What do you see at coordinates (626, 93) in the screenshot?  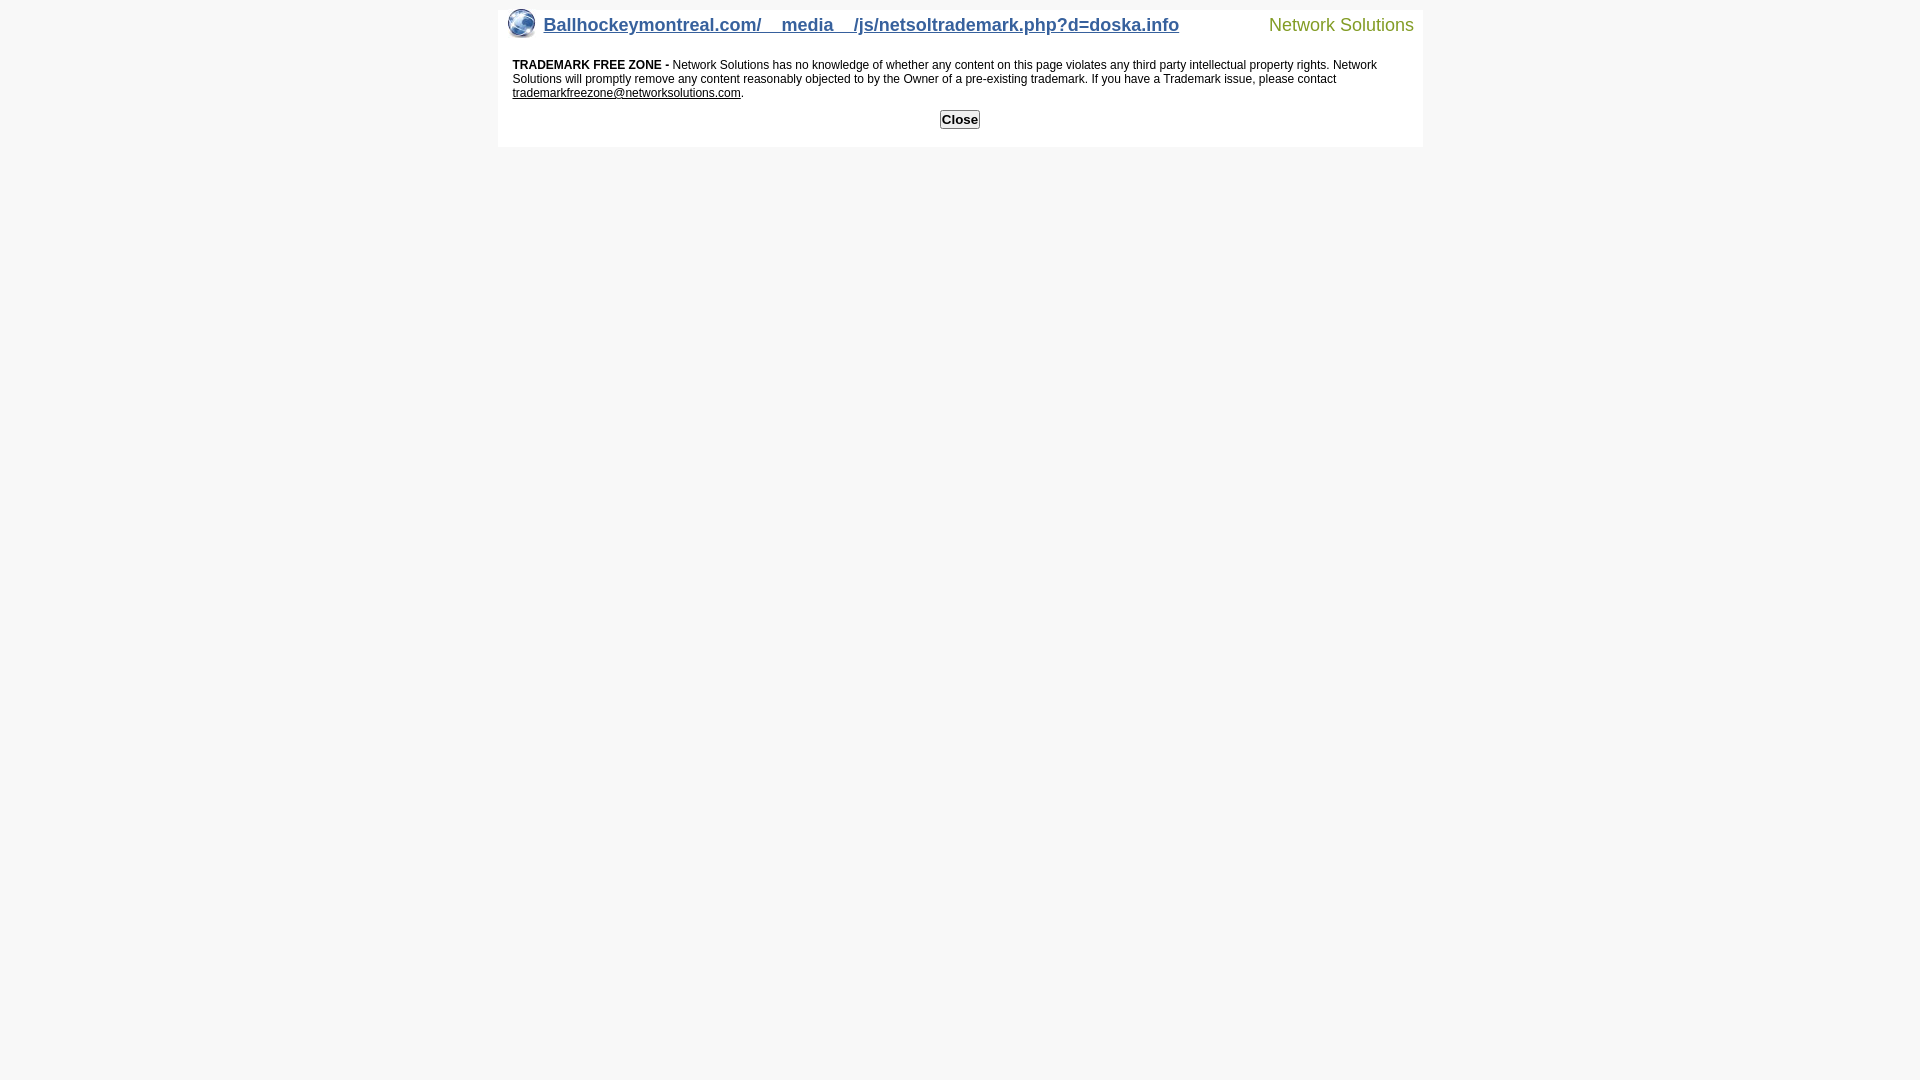 I see `trademarkfreezone@networksolutions.com` at bounding box center [626, 93].